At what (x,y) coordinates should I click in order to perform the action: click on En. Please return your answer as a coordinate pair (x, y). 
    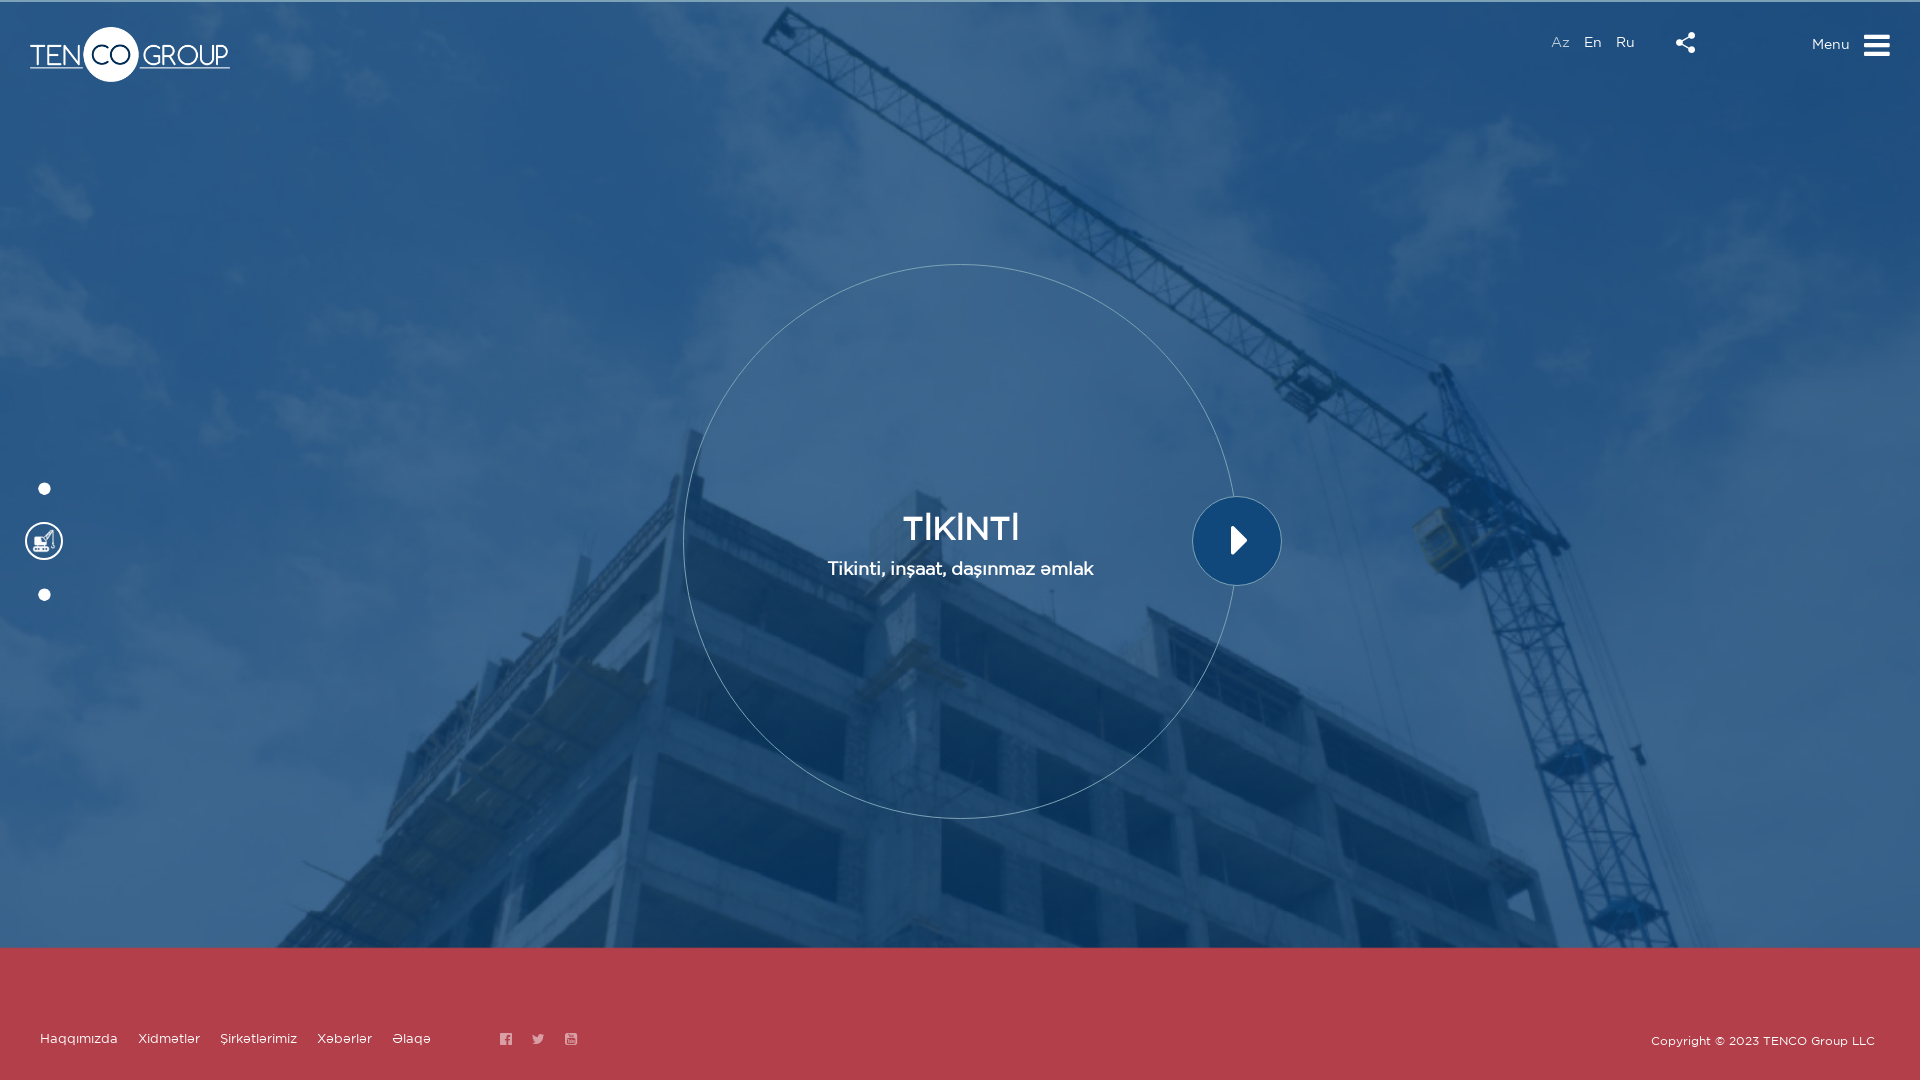
    Looking at the image, I should click on (1593, 42).